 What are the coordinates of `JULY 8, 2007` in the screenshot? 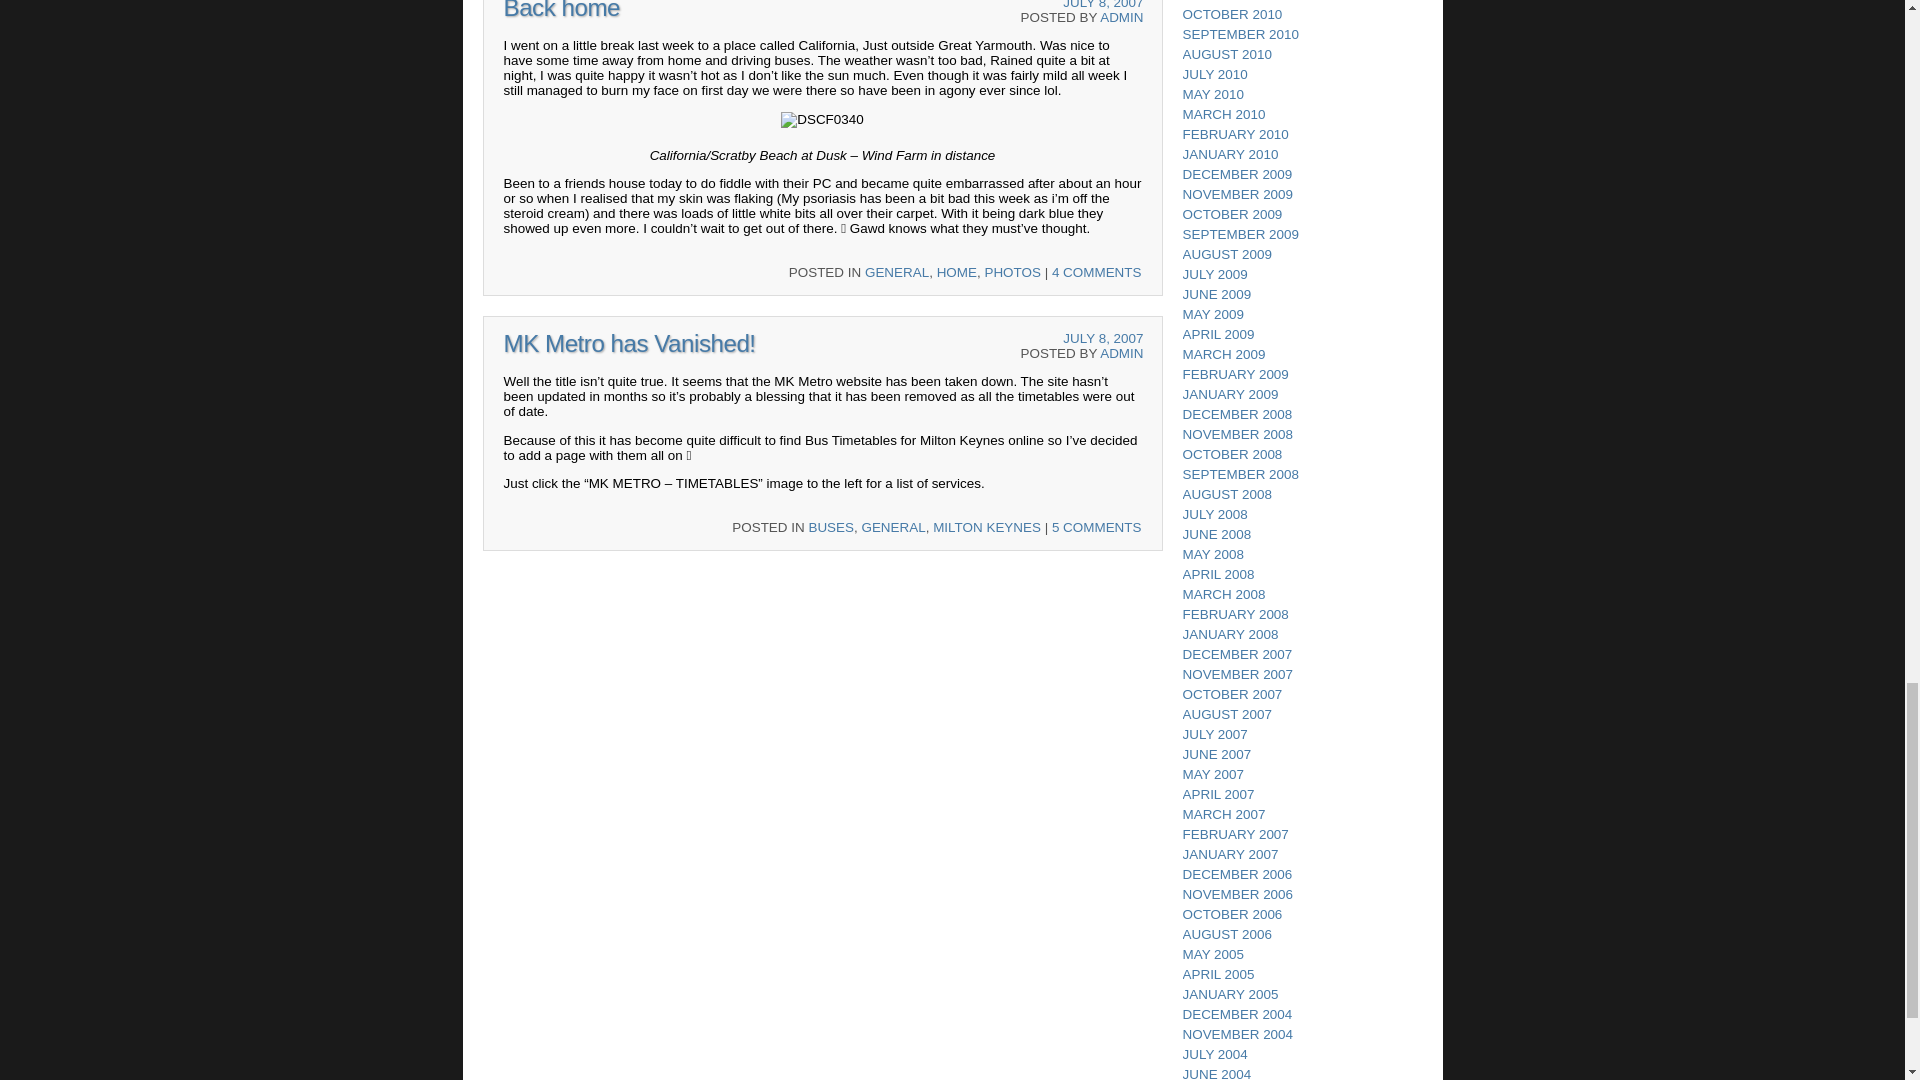 It's located at (1102, 4).